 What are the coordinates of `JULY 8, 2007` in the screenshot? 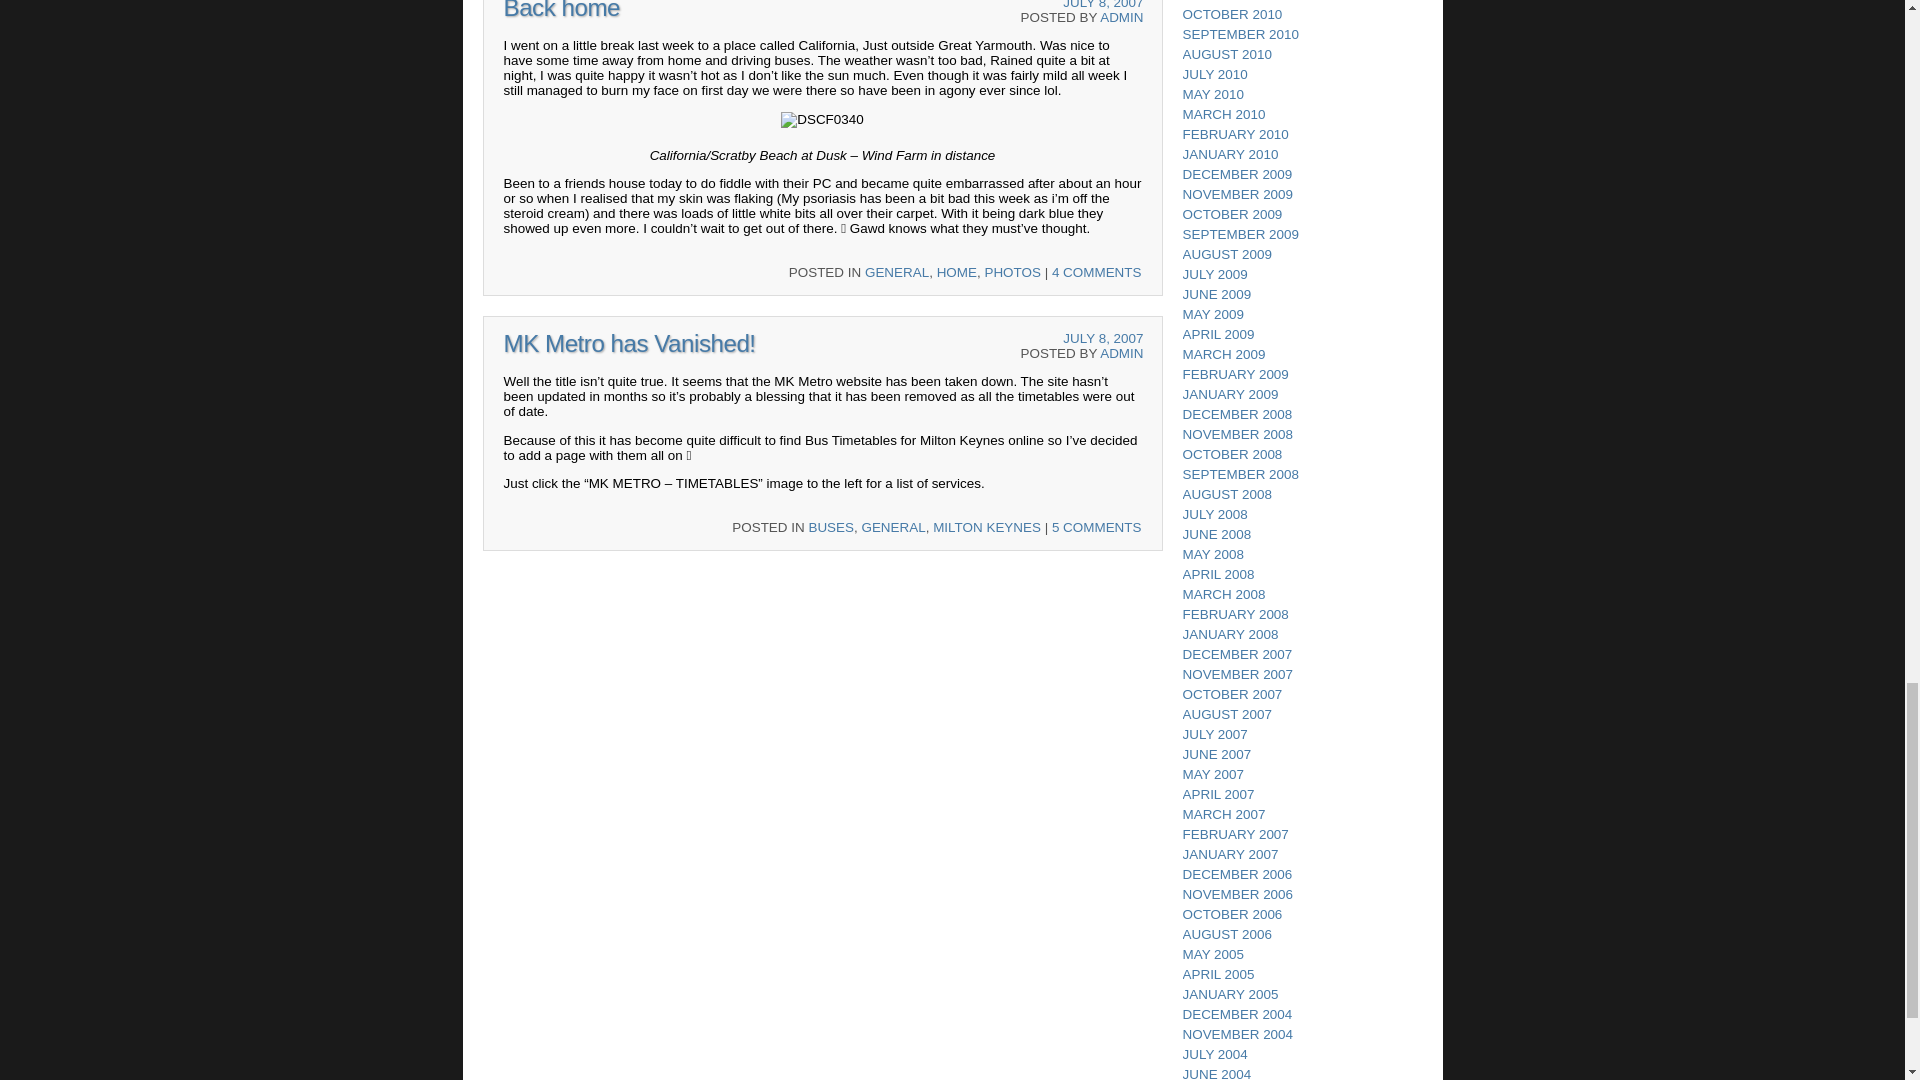 It's located at (1102, 4).